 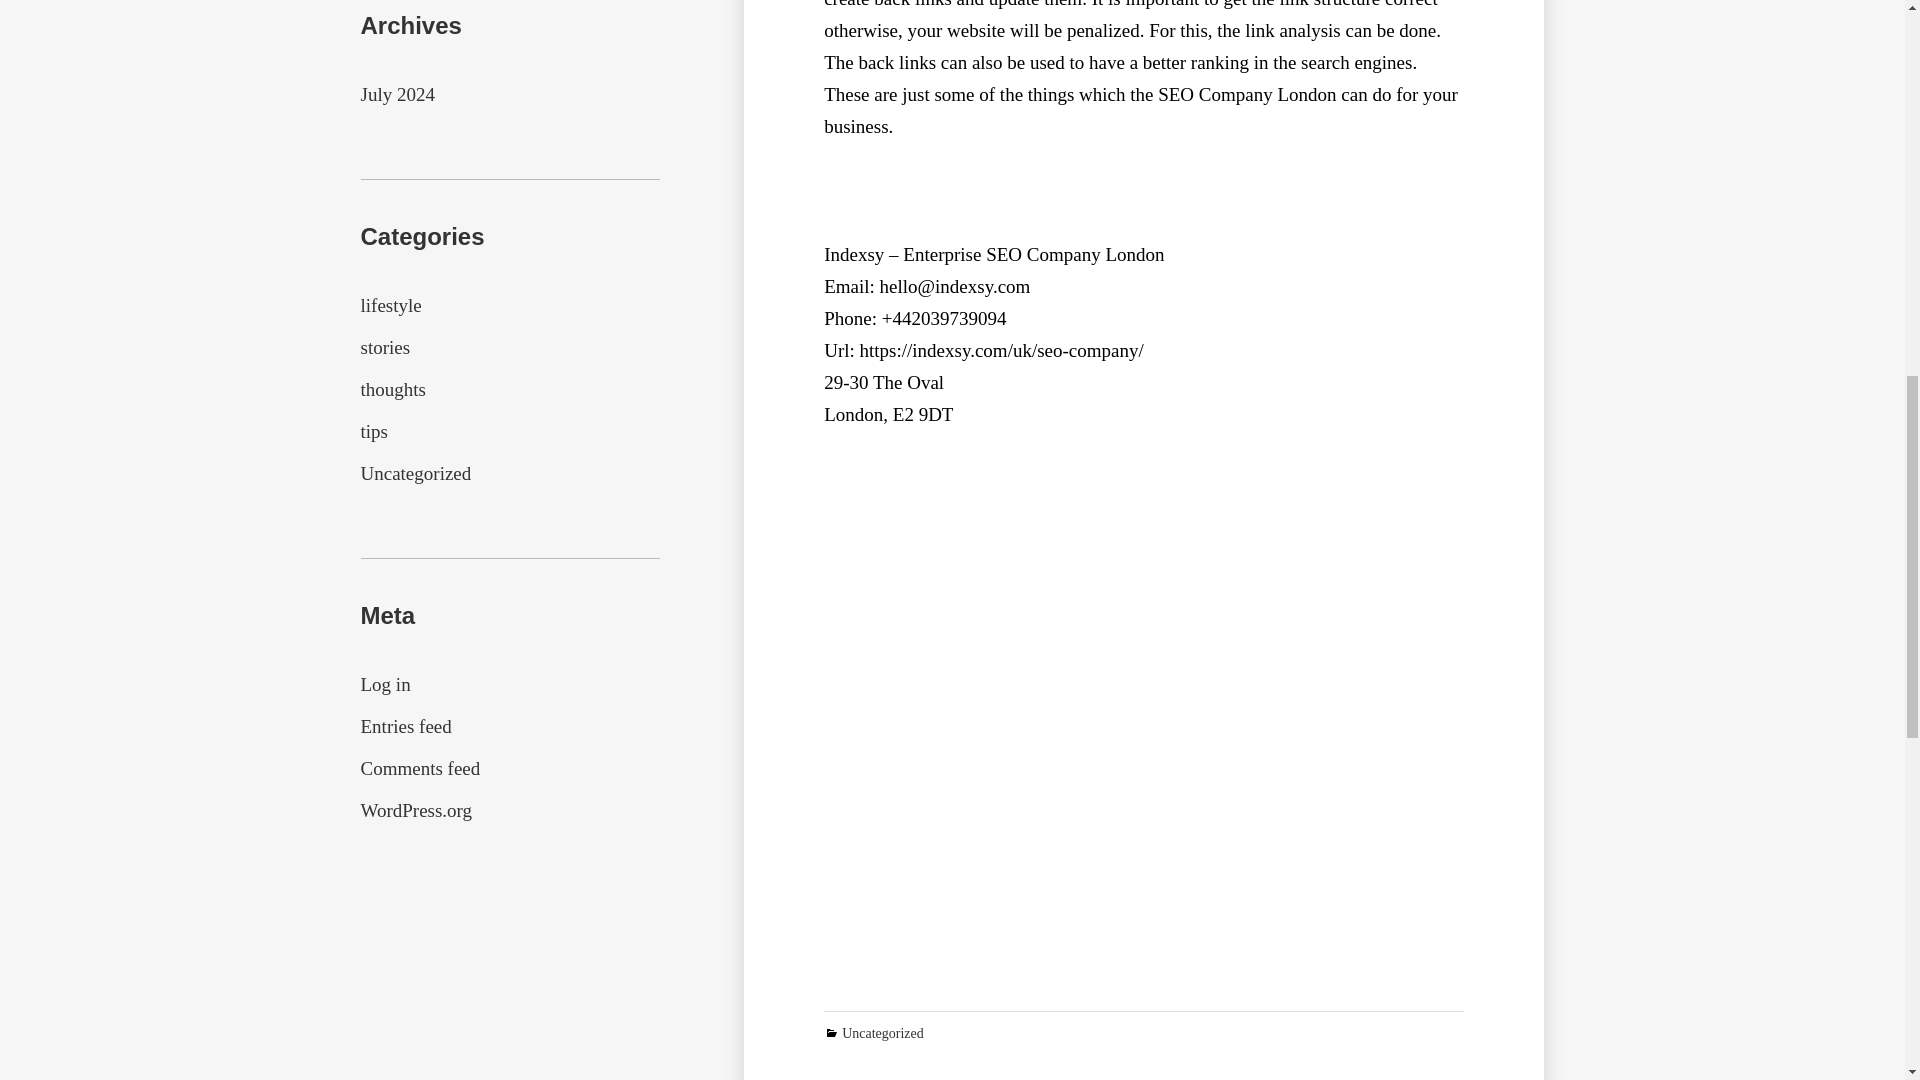 I want to click on Entries feed, so click(x=406, y=726).